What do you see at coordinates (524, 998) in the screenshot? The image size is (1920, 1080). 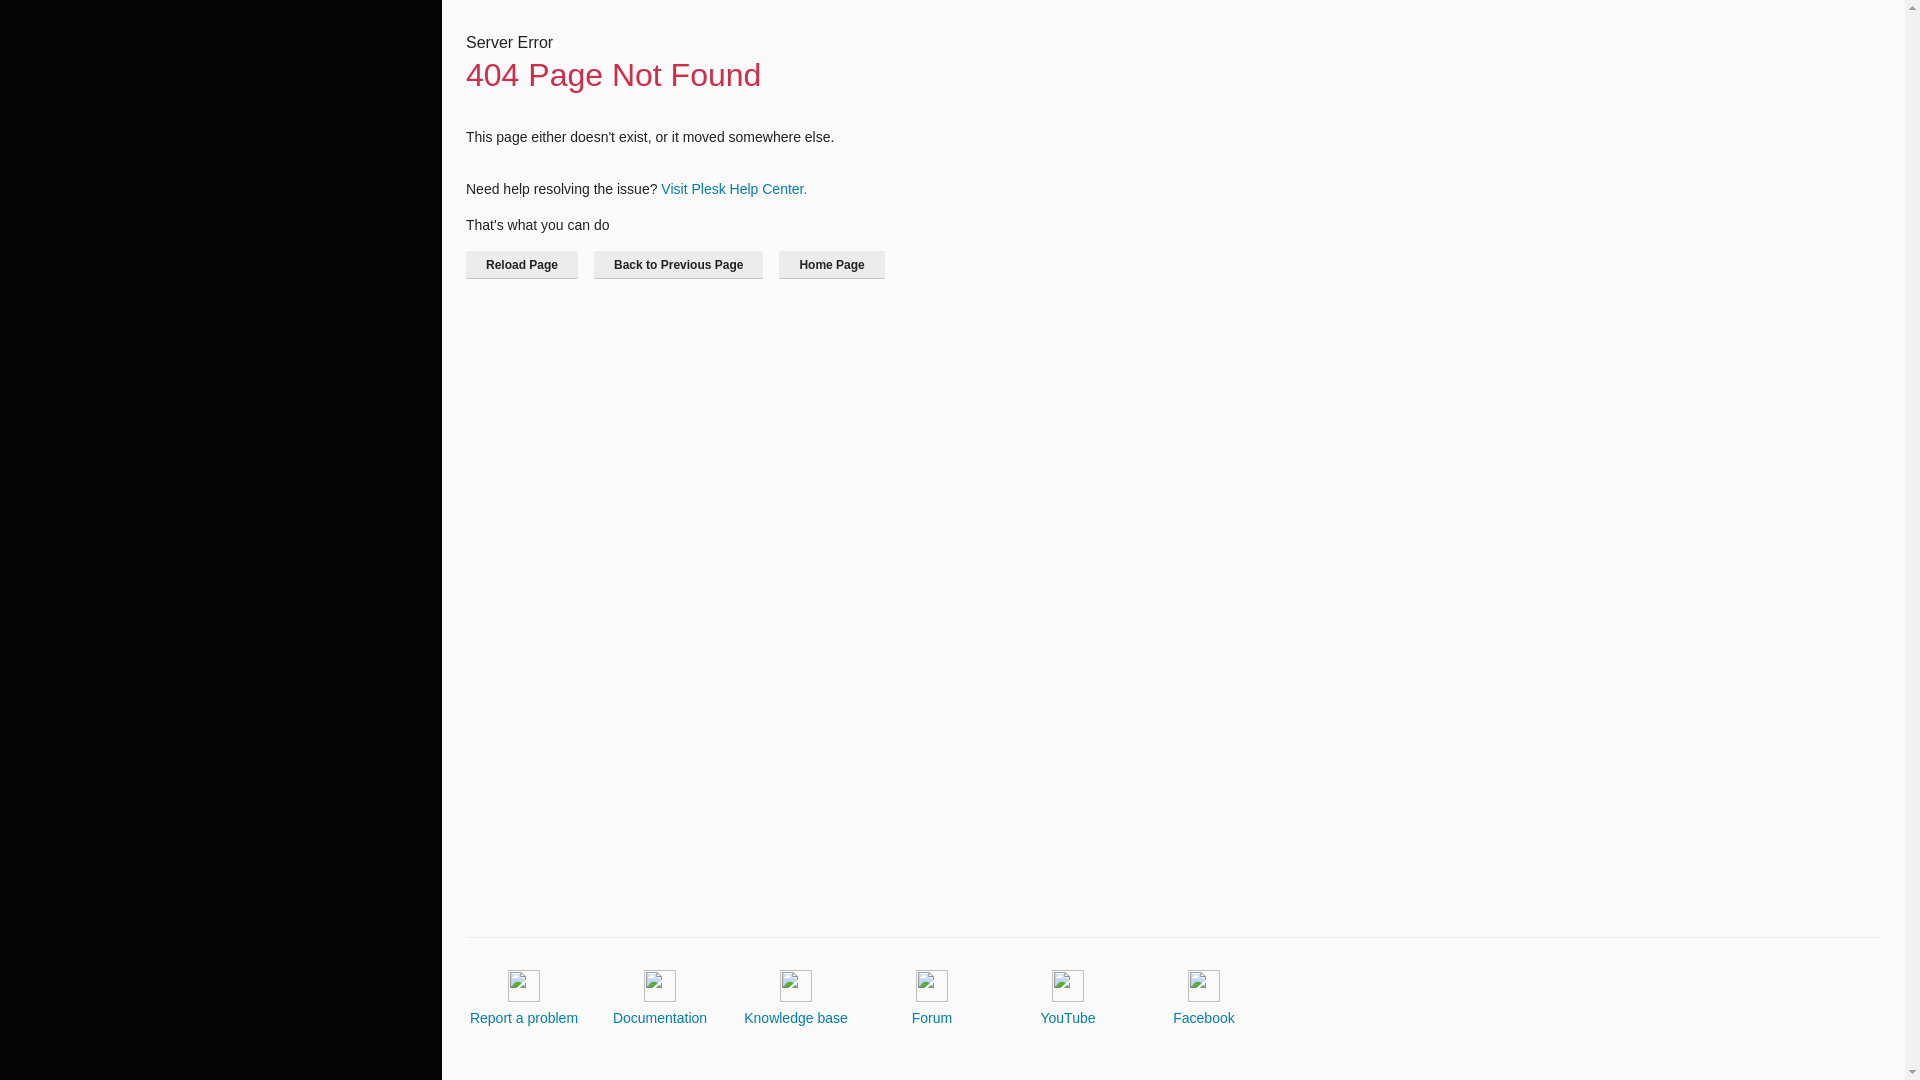 I see `Report a problem` at bounding box center [524, 998].